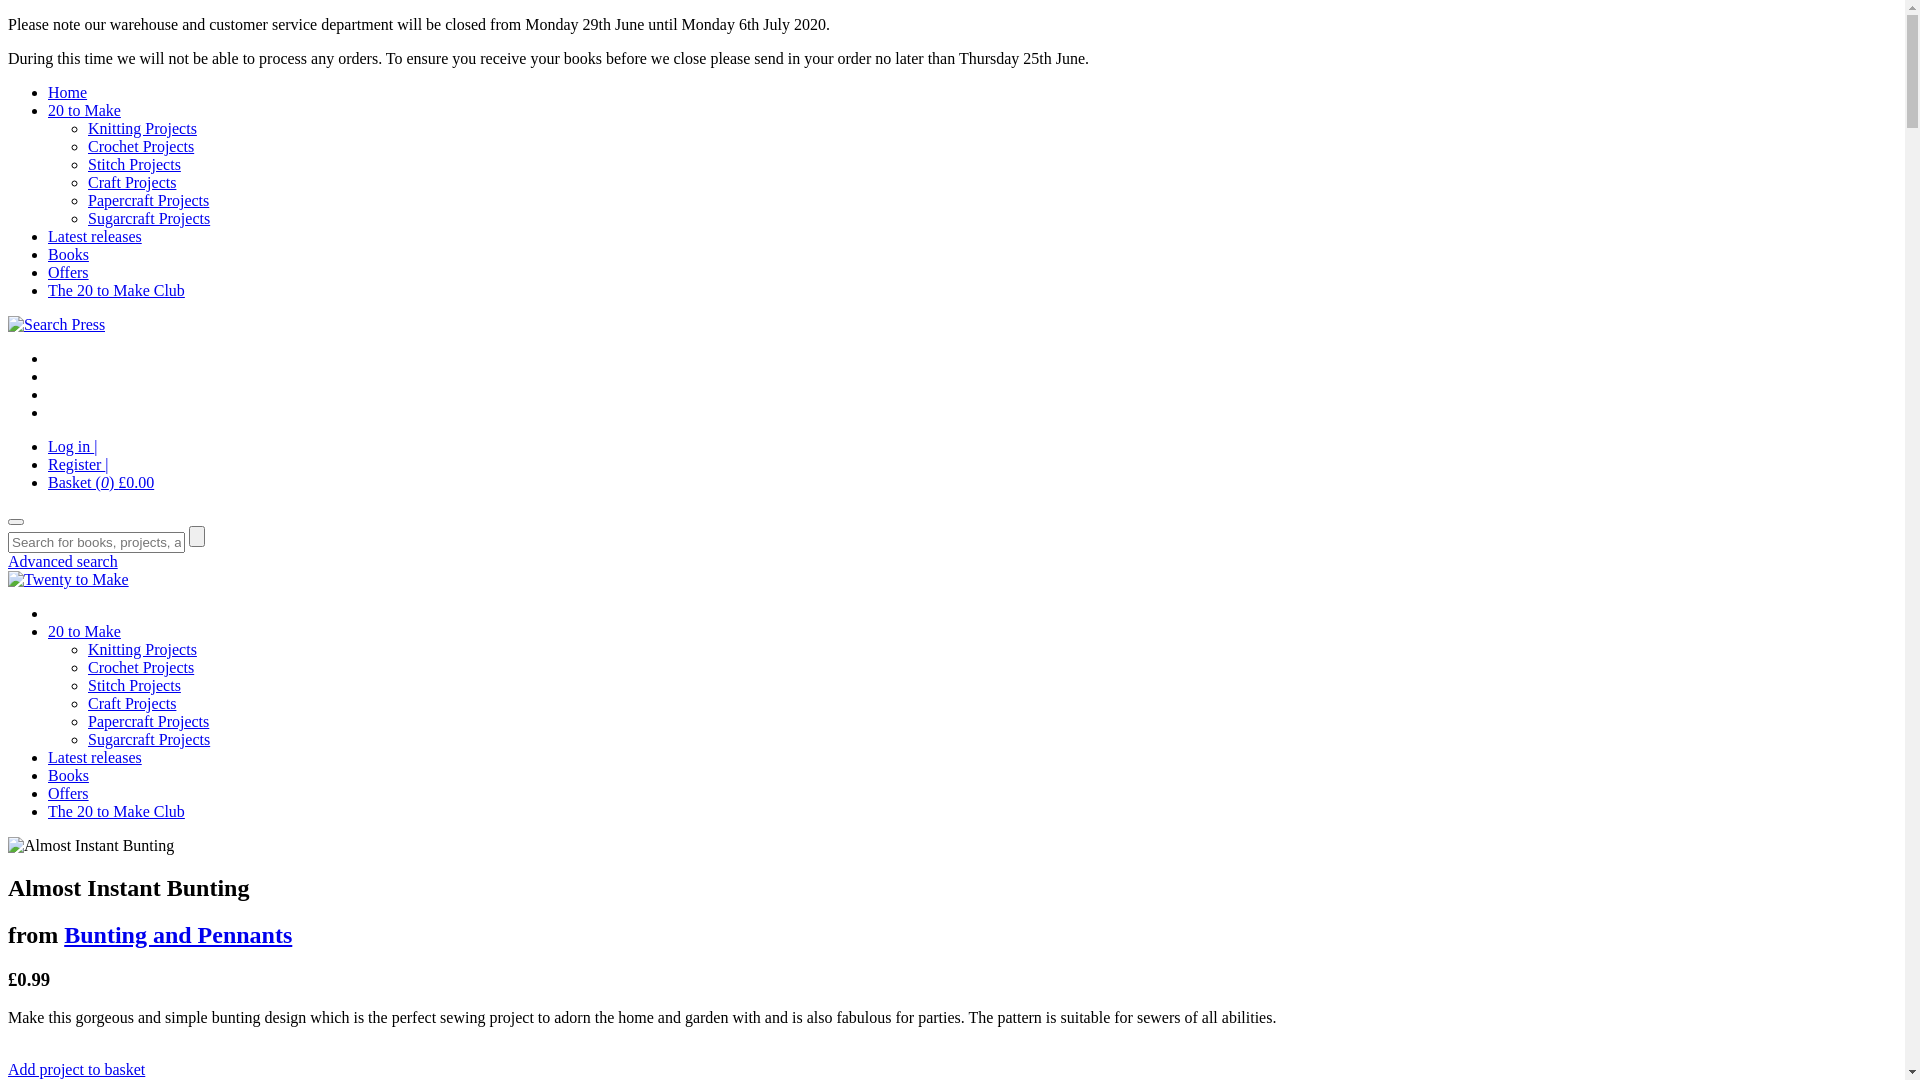 This screenshot has width=1920, height=1080. Describe the element at coordinates (116, 812) in the screenshot. I see `The 20 to Make Club` at that location.